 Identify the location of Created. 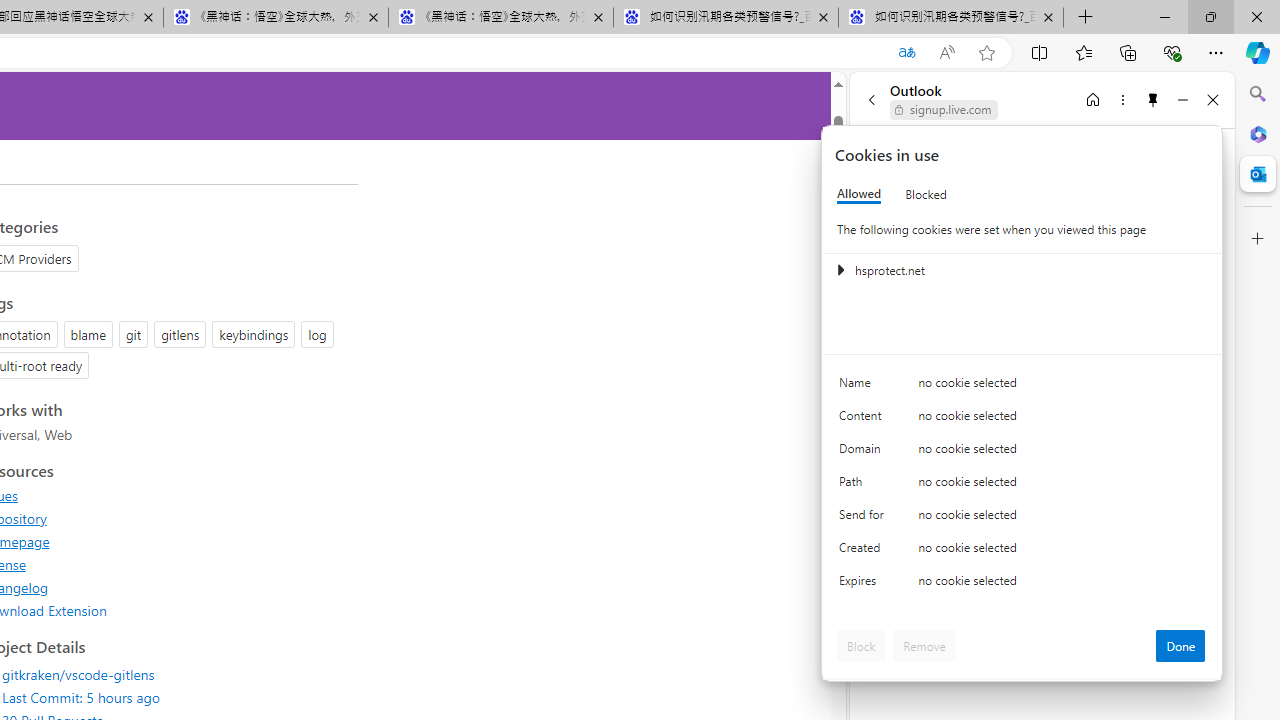
(864, 552).